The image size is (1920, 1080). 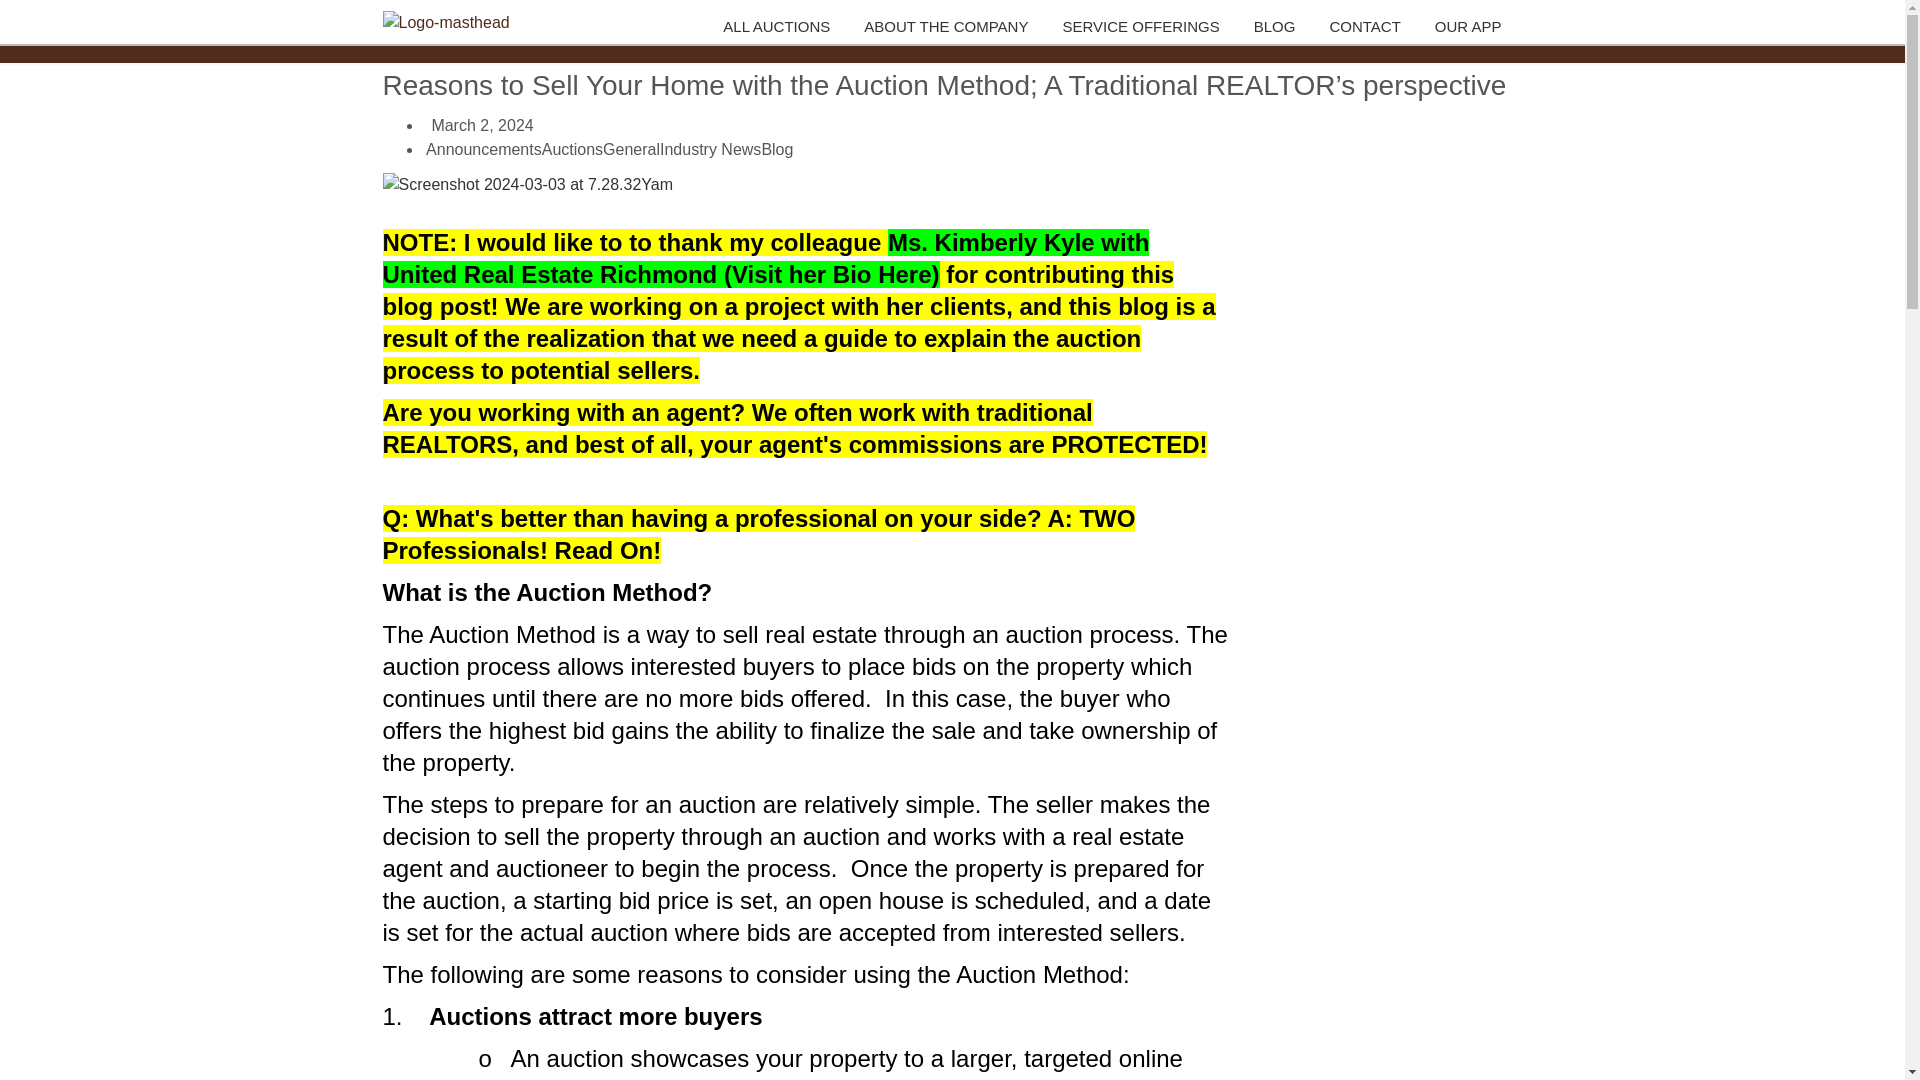 What do you see at coordinates (776, 149) in the screenshot?
I see `Blog` at bounding box center [776, 149].